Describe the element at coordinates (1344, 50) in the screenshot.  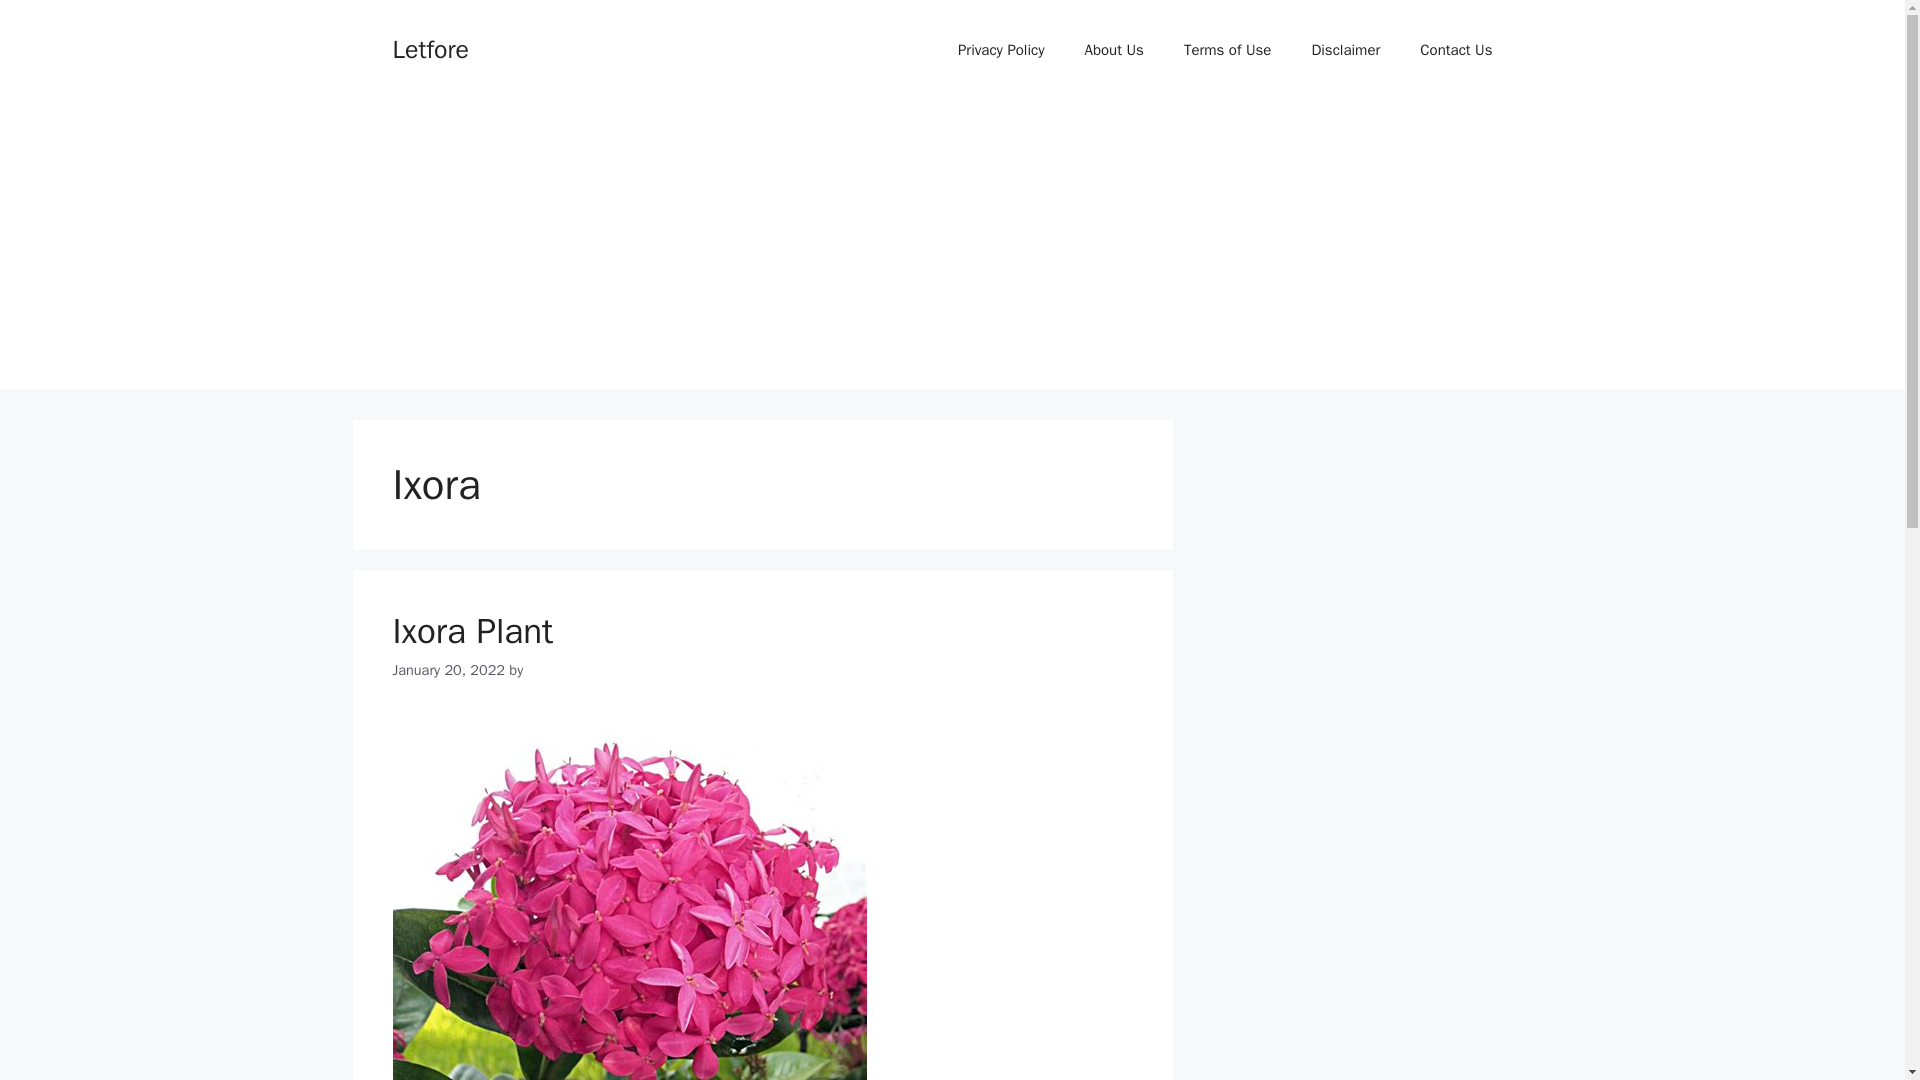
I see `Disclaimer` at that location.